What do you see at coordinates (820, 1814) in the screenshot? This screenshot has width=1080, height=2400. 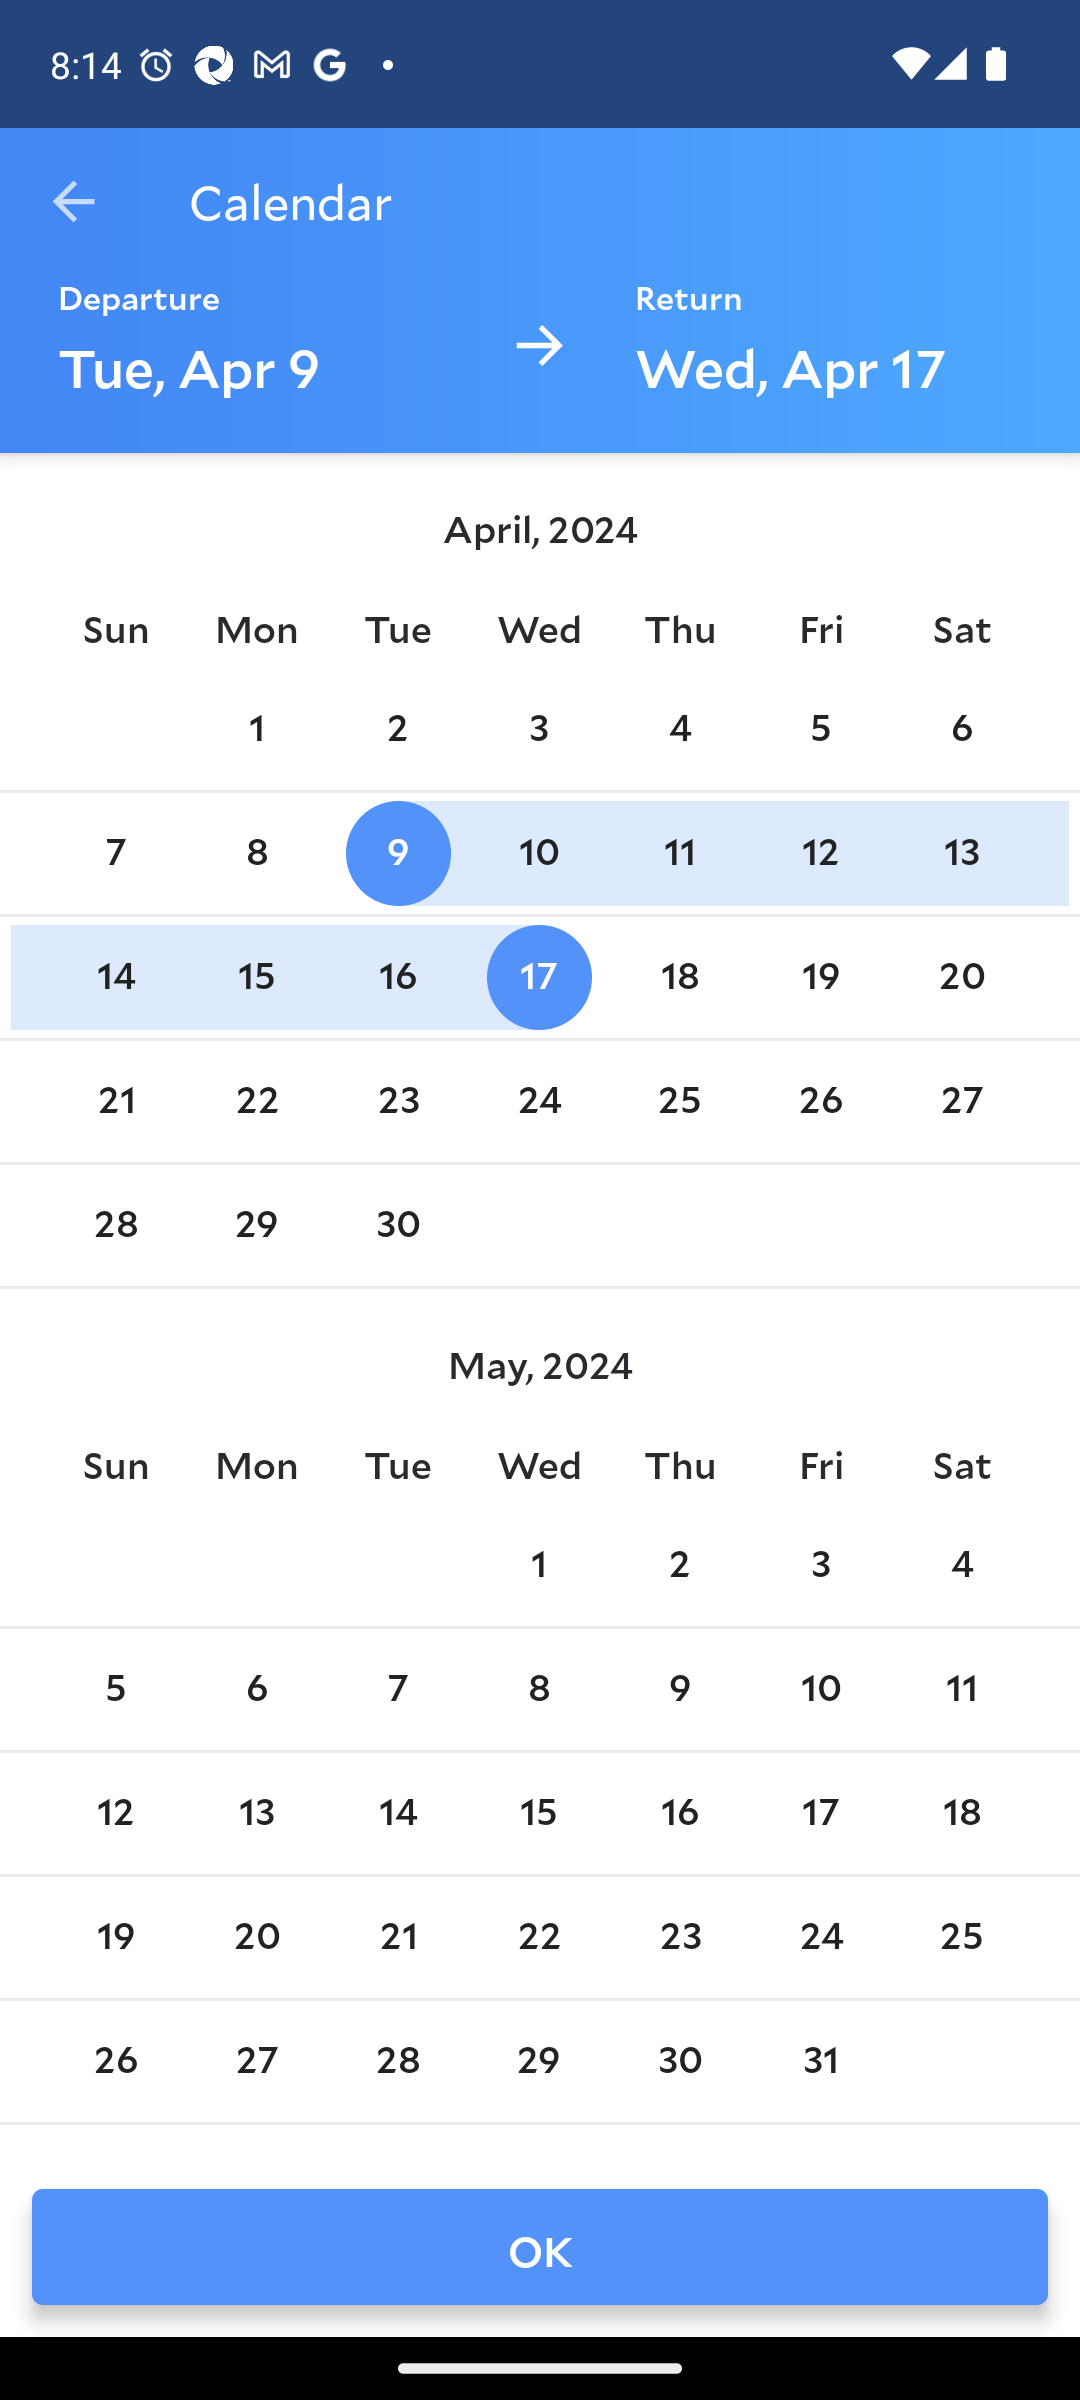 I see `17` at bounding box center [820, 1814].